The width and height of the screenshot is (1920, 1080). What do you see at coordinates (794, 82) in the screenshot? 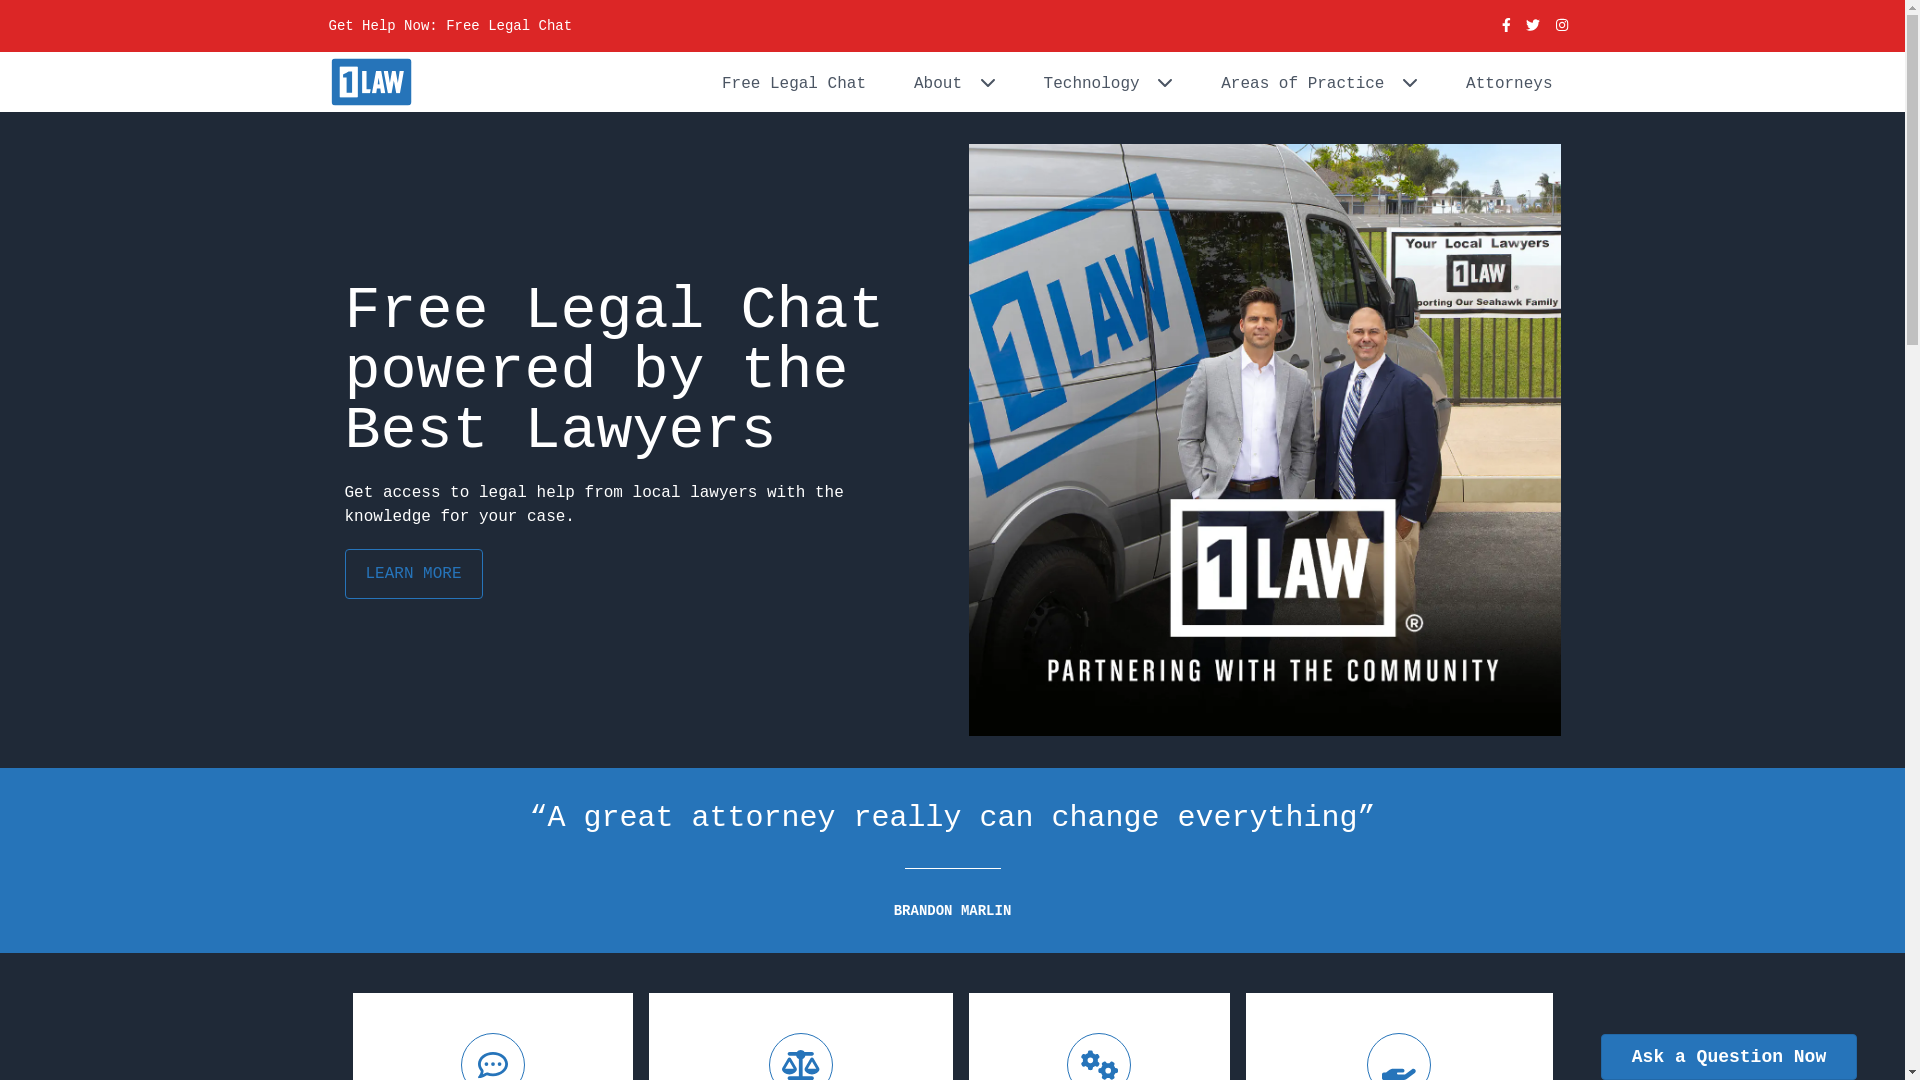
I see `Free Legal Chat` at bounding box center [794, 82].